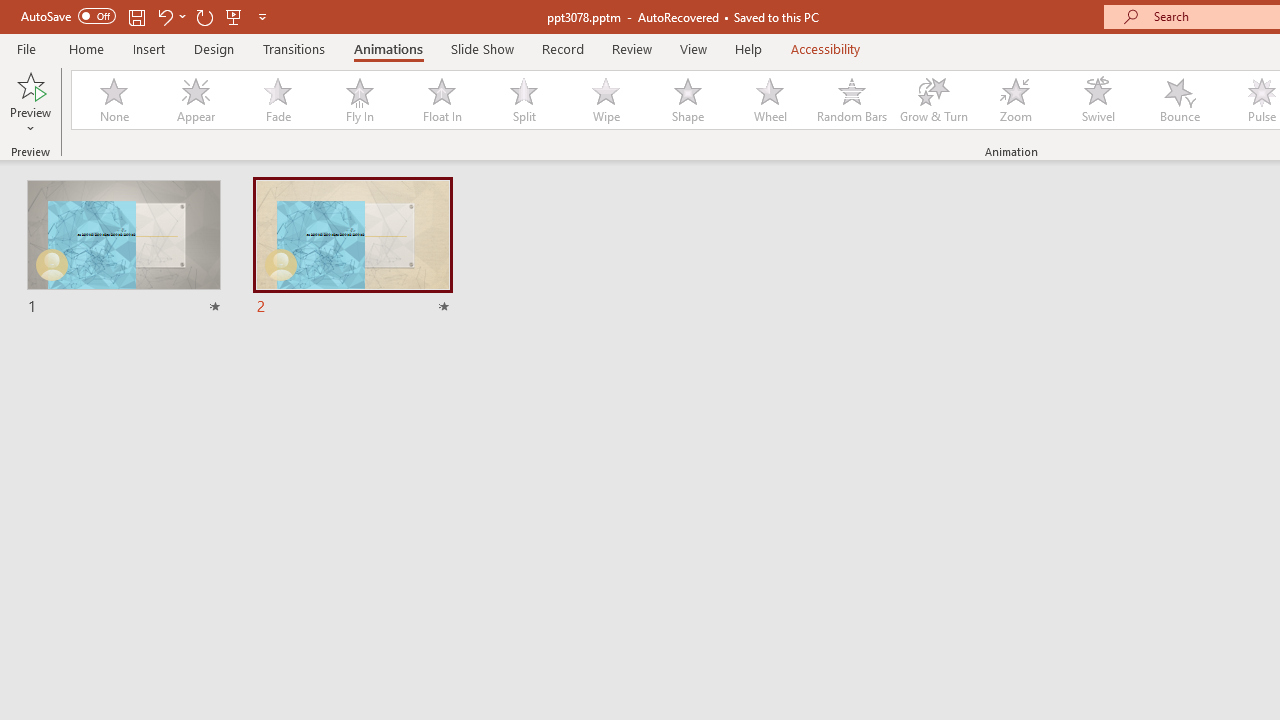 Image resolution: width=1280 pixels, height=720 pixels. What do you see at coordinates (934, 100) in the screenshot?
I see `Grow & Turn` at bounding box center [934, 100].